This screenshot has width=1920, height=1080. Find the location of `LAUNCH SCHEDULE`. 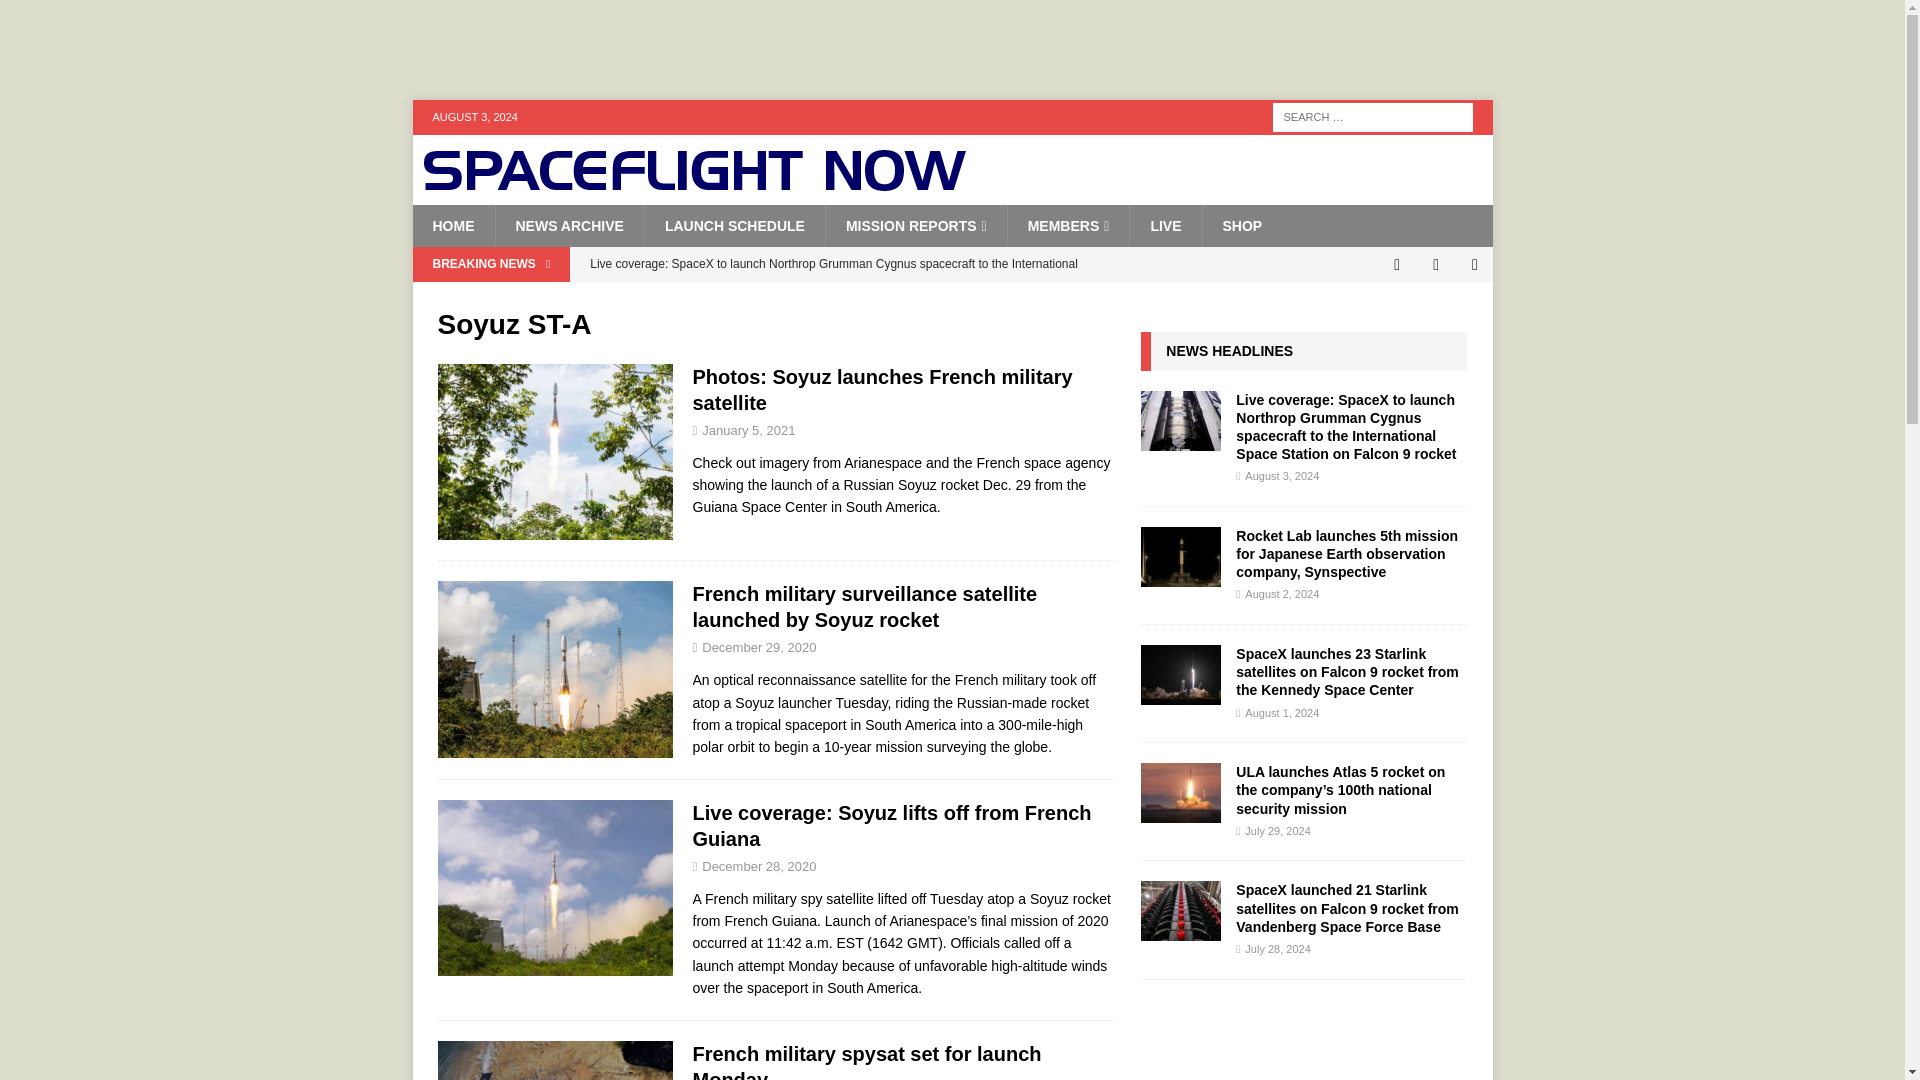

LAUNCH SCHEDULE is located at coordinates (734, 226).